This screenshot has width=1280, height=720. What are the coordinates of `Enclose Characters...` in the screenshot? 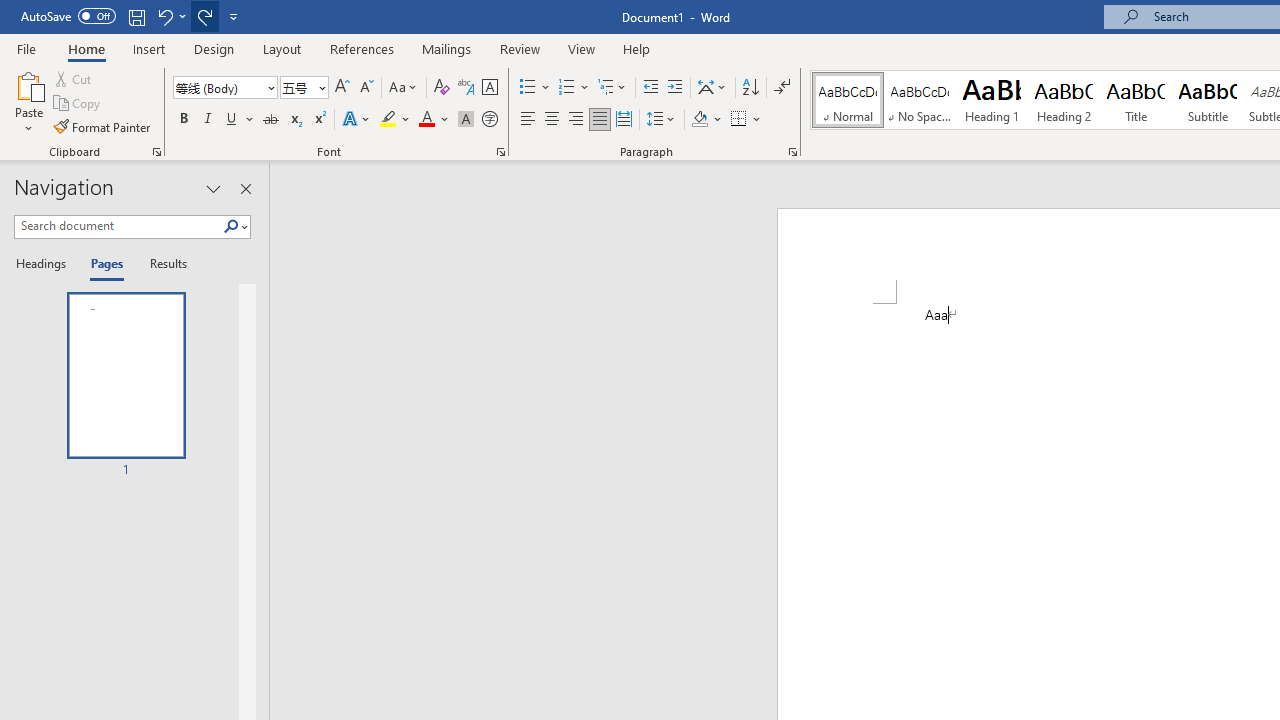 It's located at (489, 120).